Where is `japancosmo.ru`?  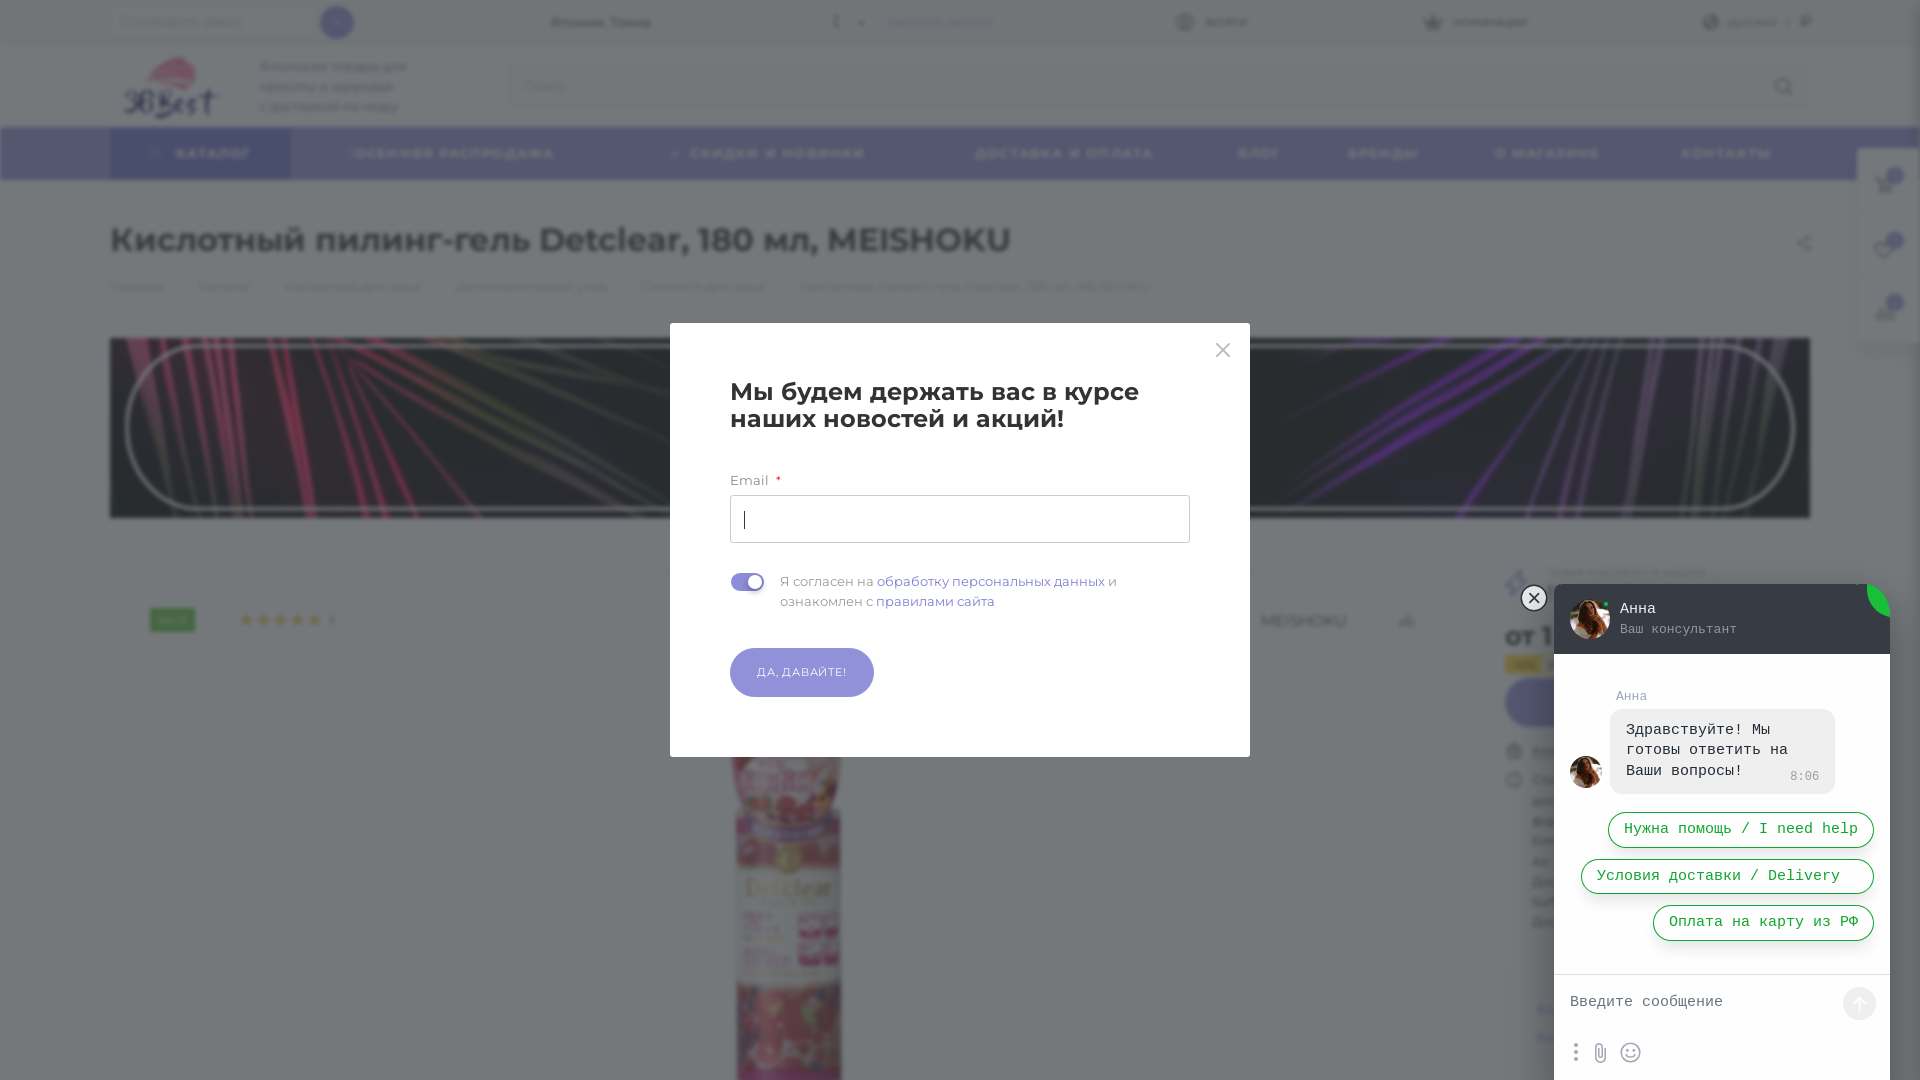 japancosmo.ru is located at coordinates (1682, 922).